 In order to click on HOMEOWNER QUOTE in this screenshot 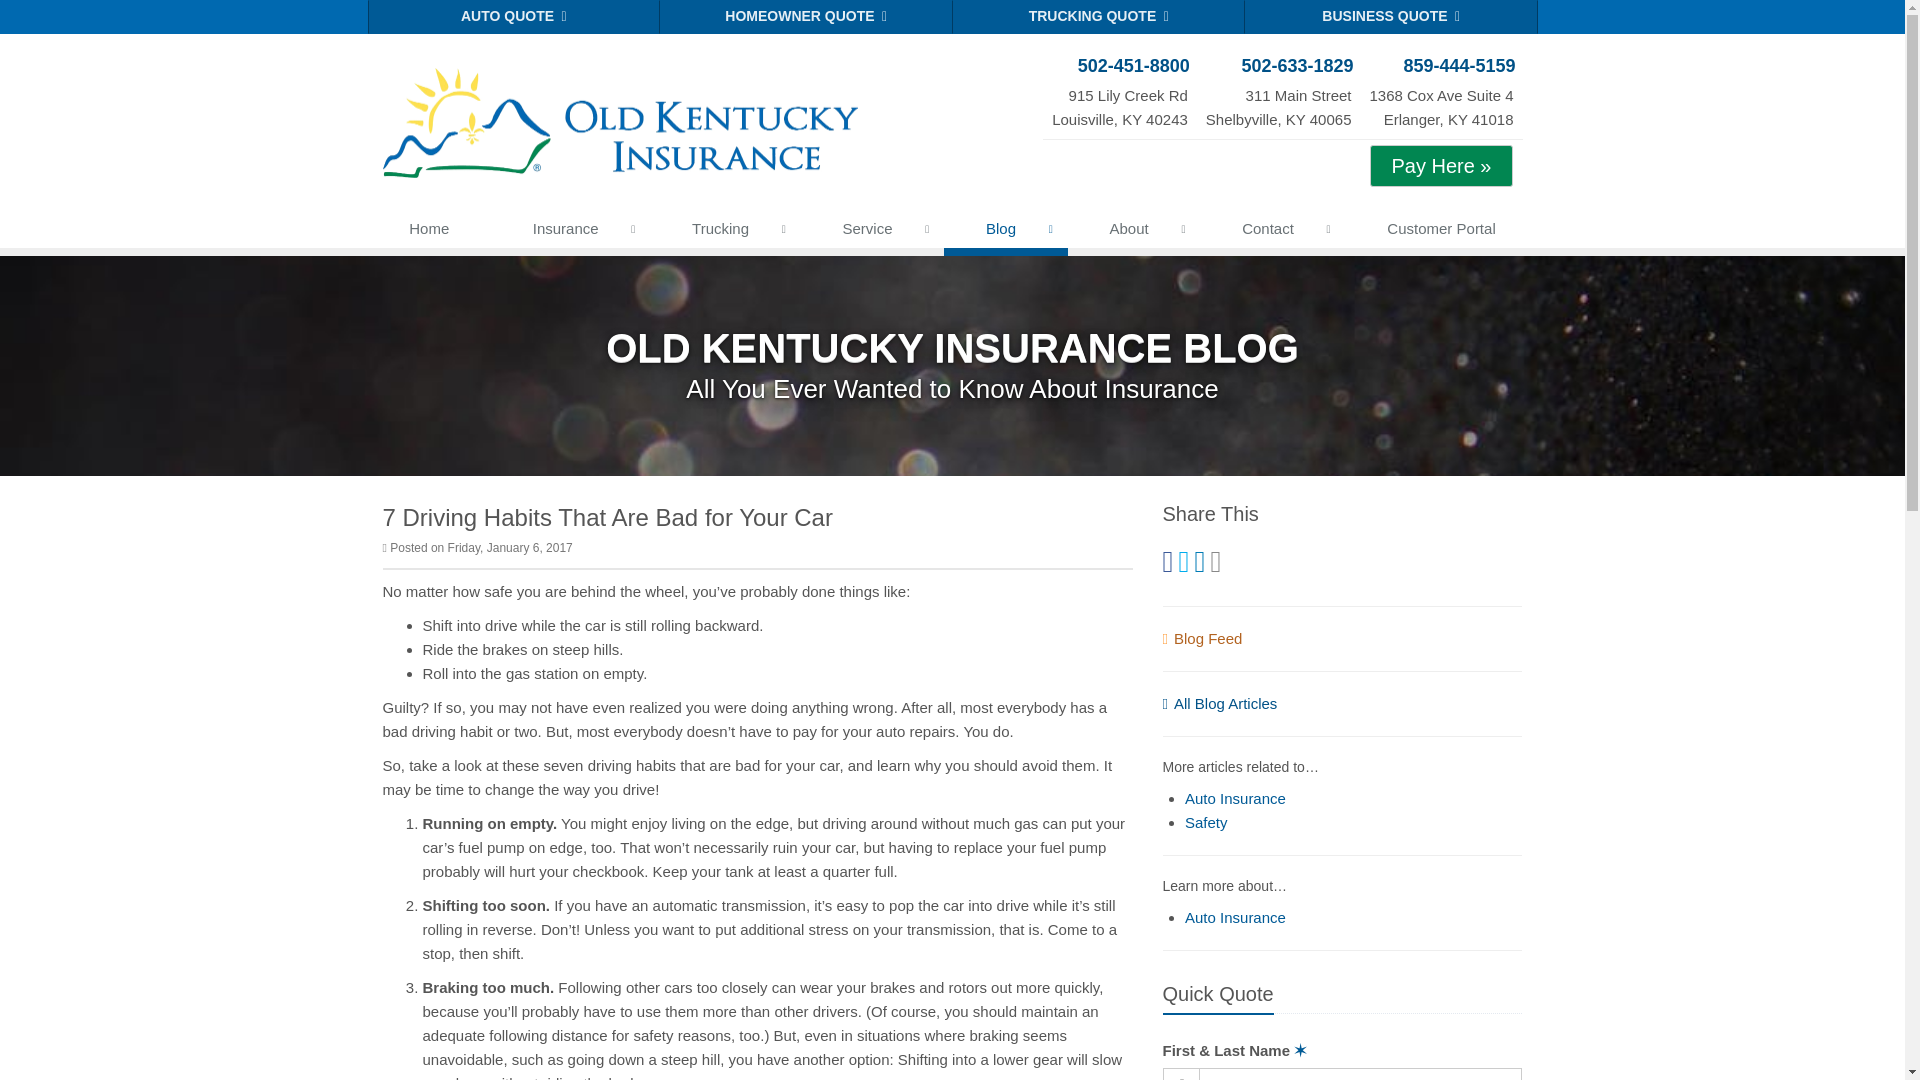, I will do `click(1440, 66)`.